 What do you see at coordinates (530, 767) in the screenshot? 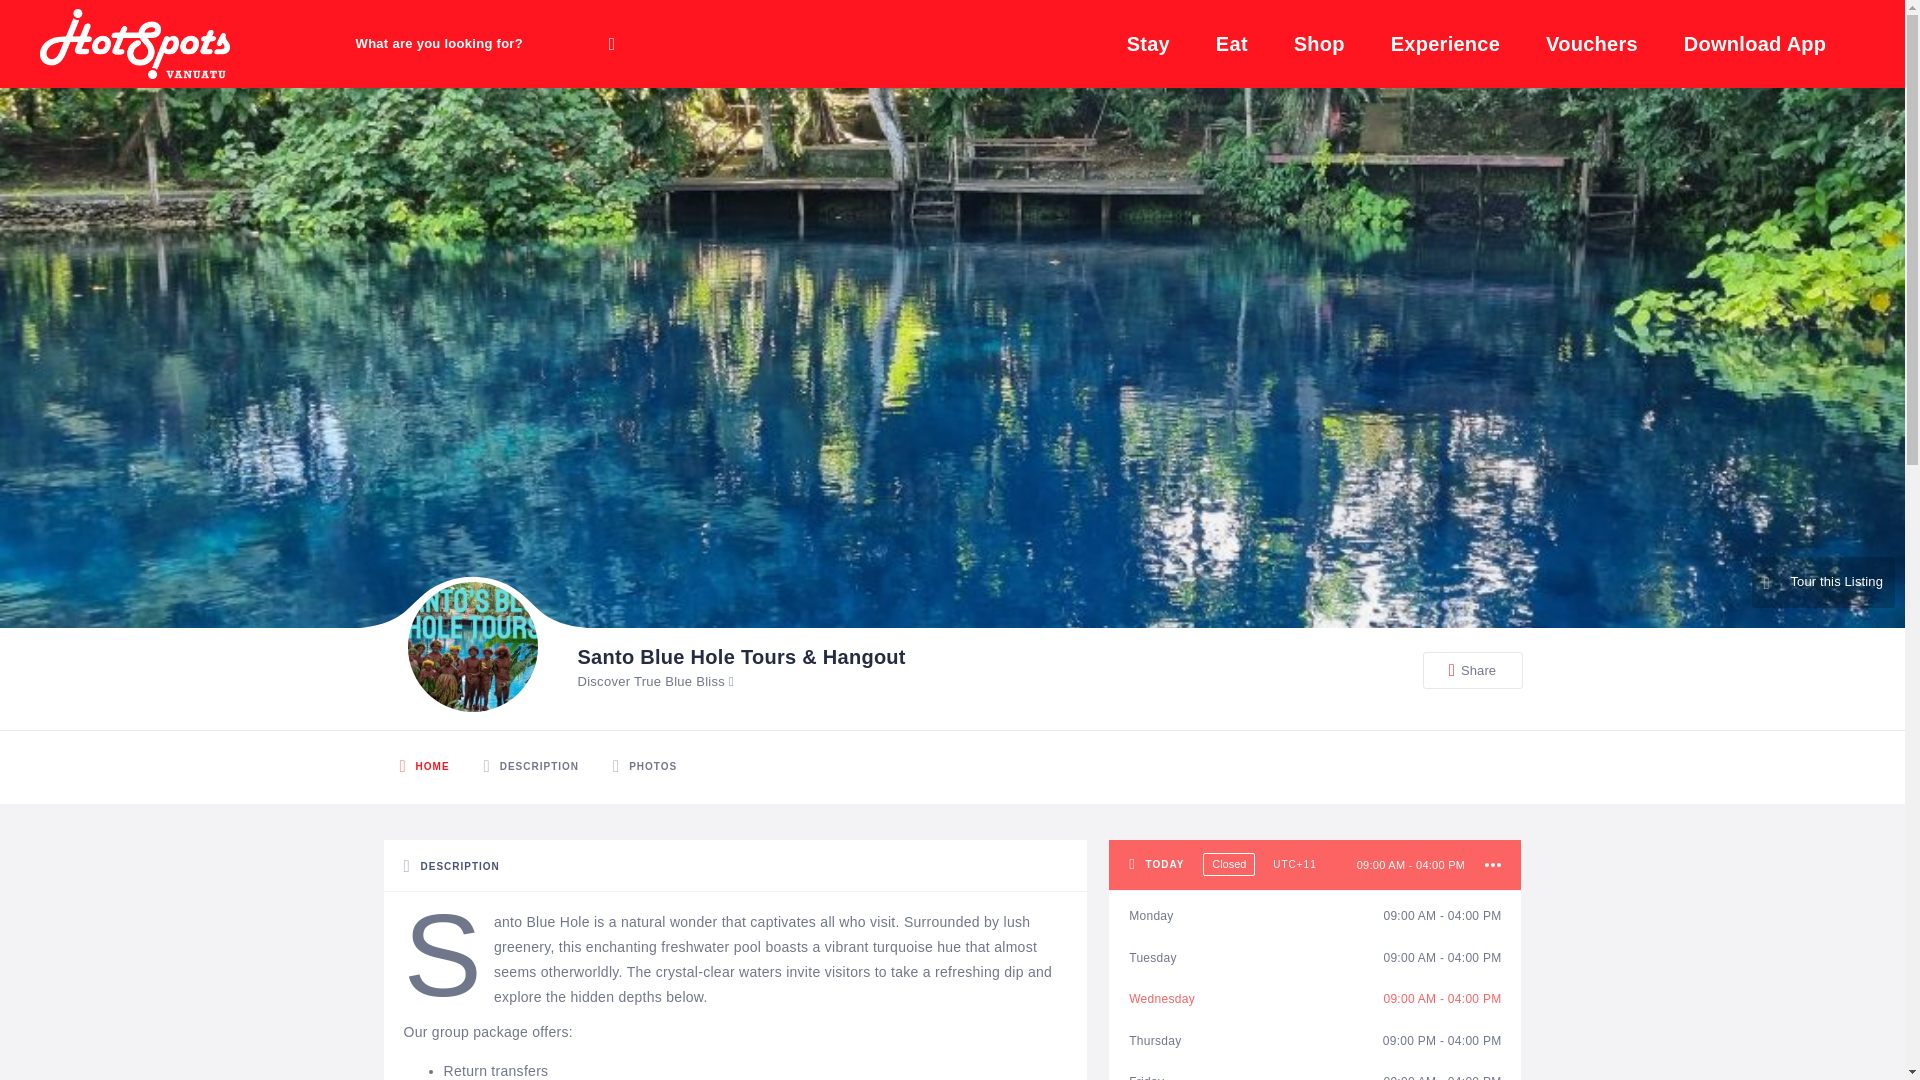
I see `DESCRIPTION` at bounding box center [530, 767].